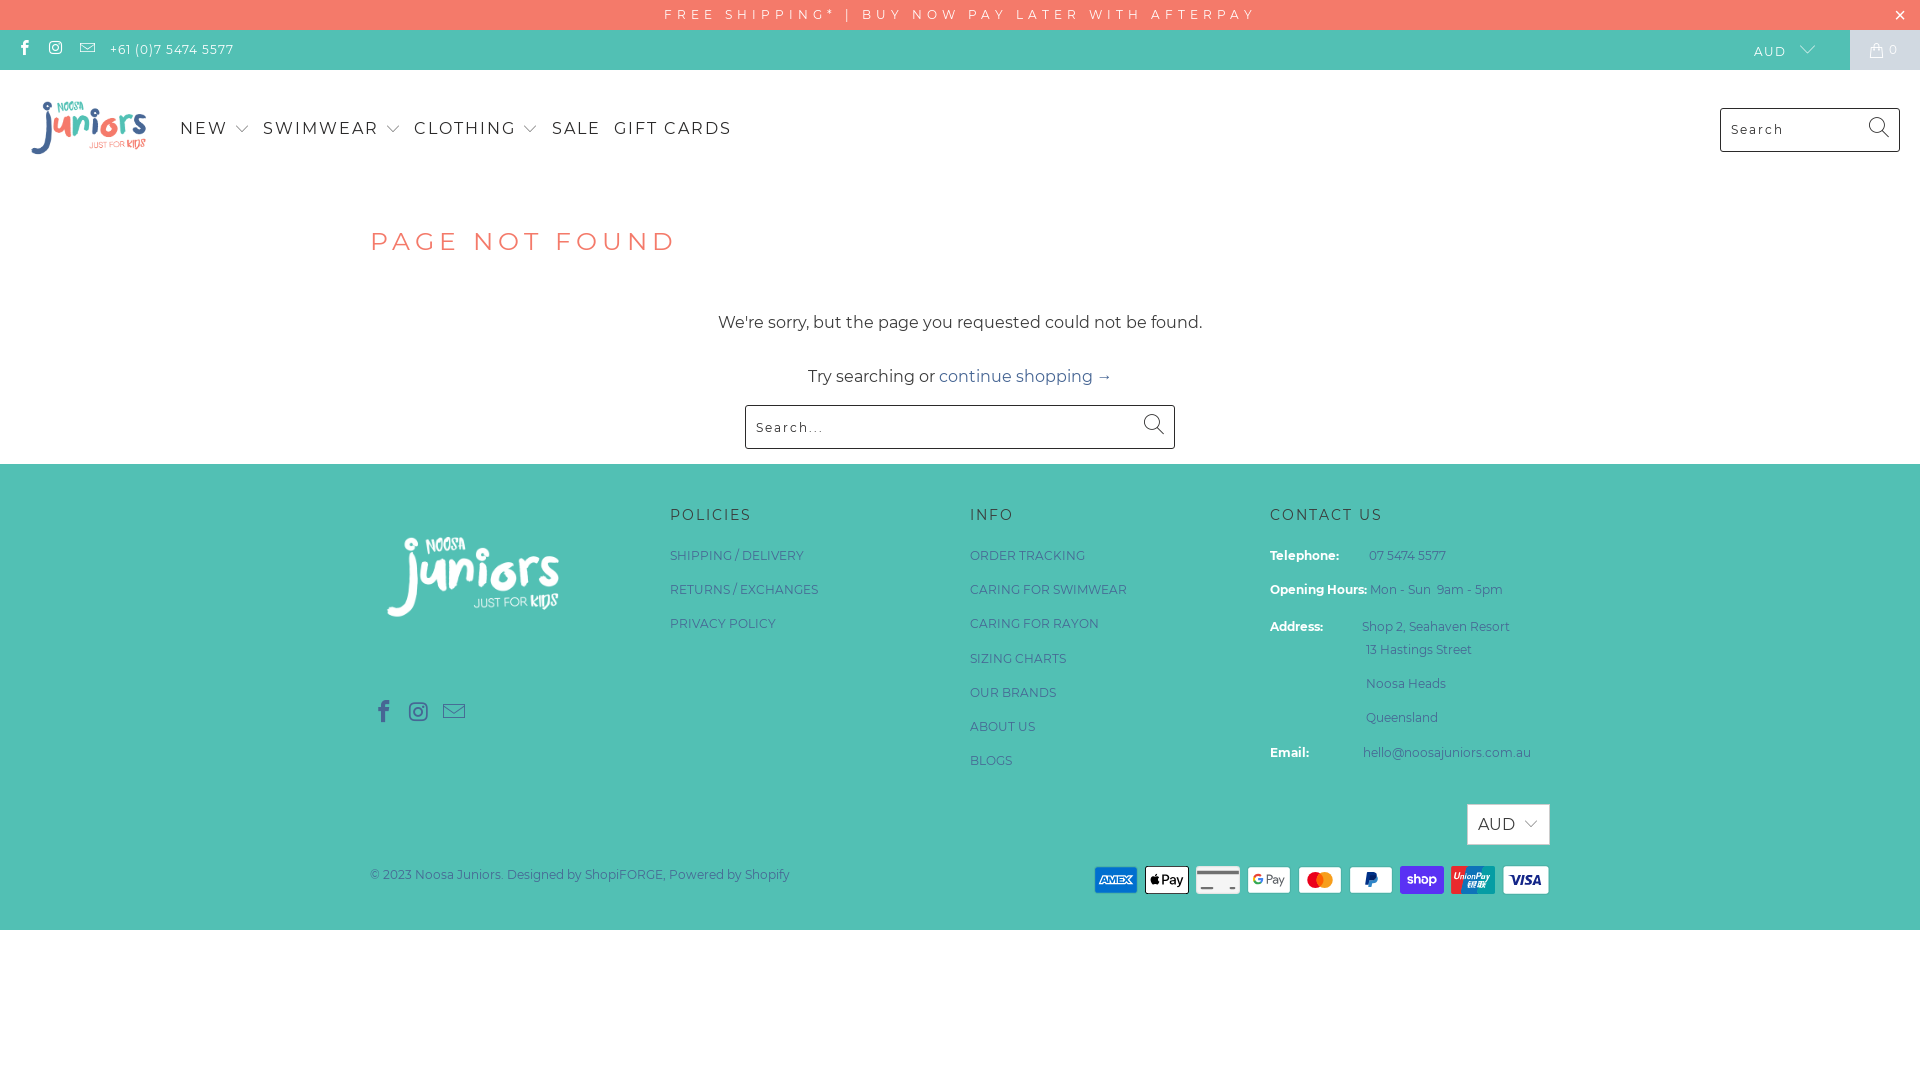 Image resolution: width=1920 pixels, height=1080 pixels. Describe the element at coordinates (458, 874) in the screenshot. I see `Noosa Juniors` at that location.